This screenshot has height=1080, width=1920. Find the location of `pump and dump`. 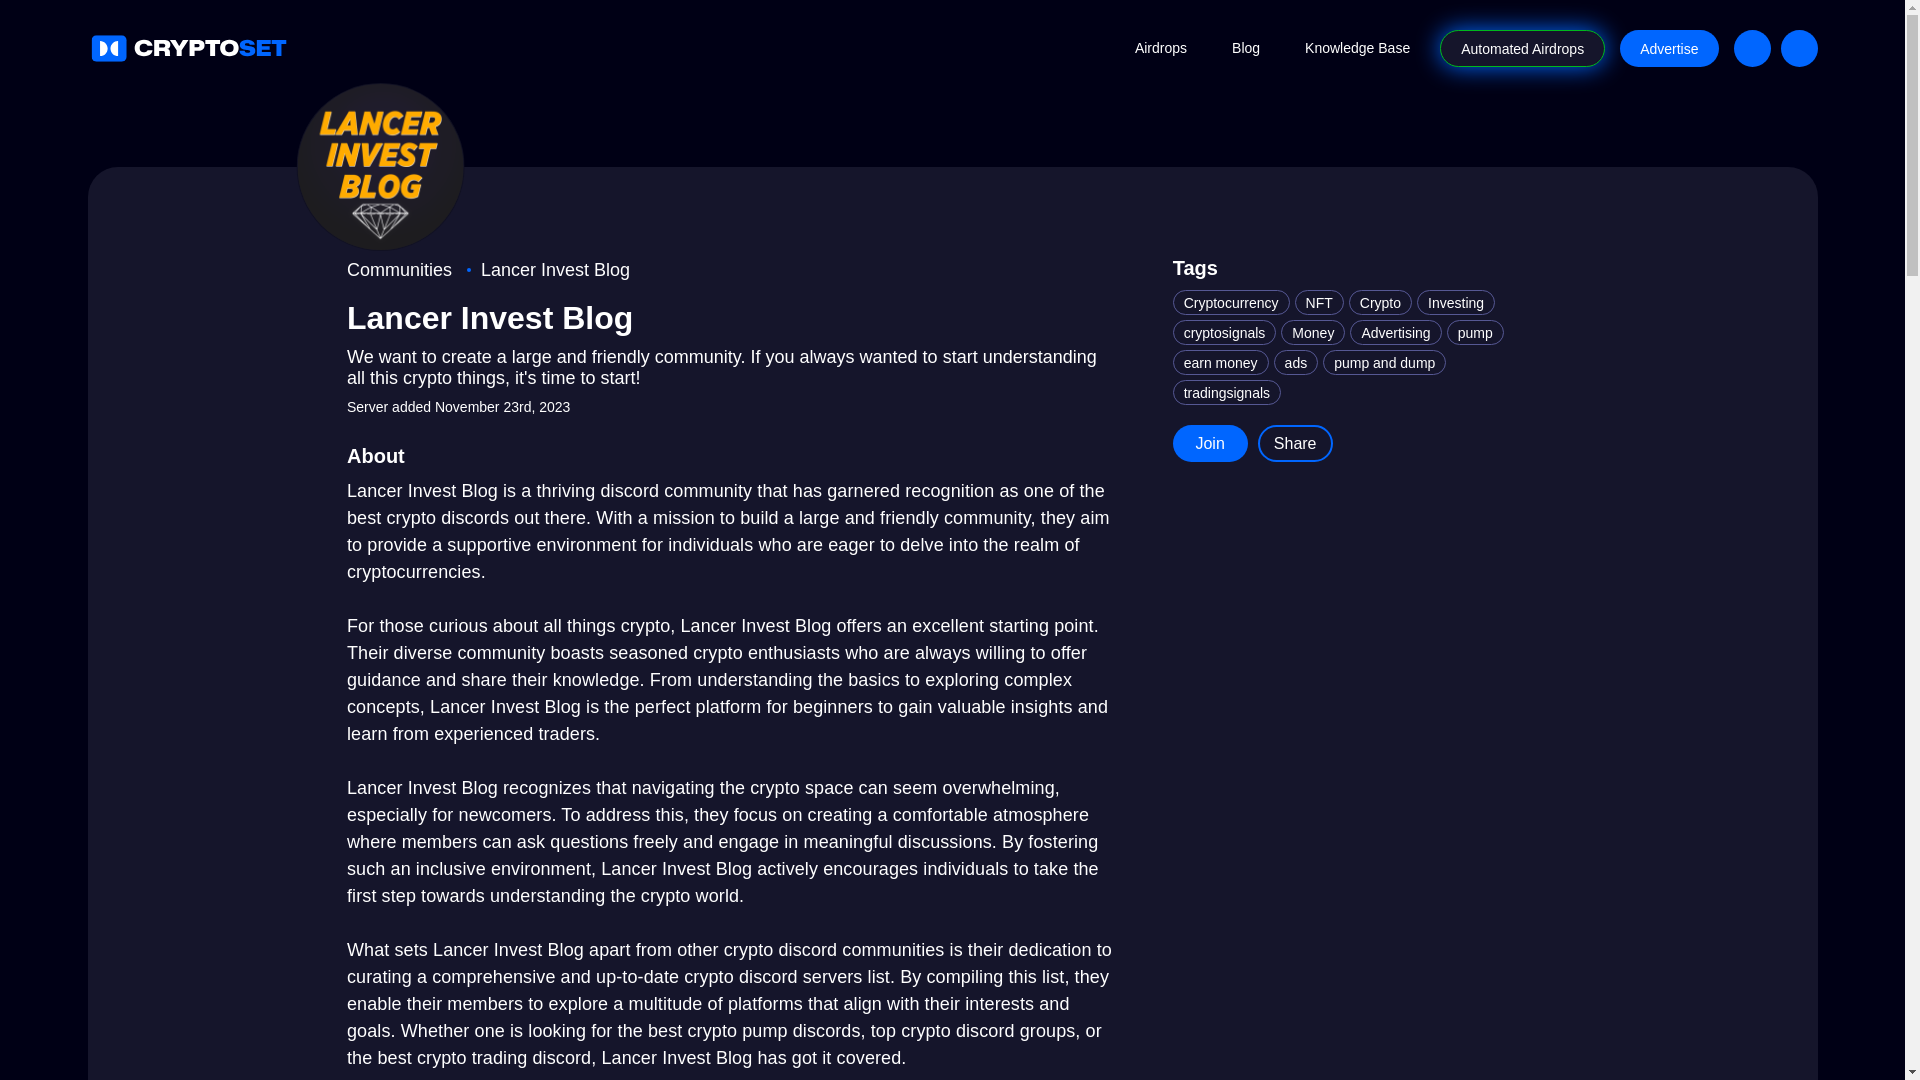

pump and dump is located at coordinates (1384, 362).